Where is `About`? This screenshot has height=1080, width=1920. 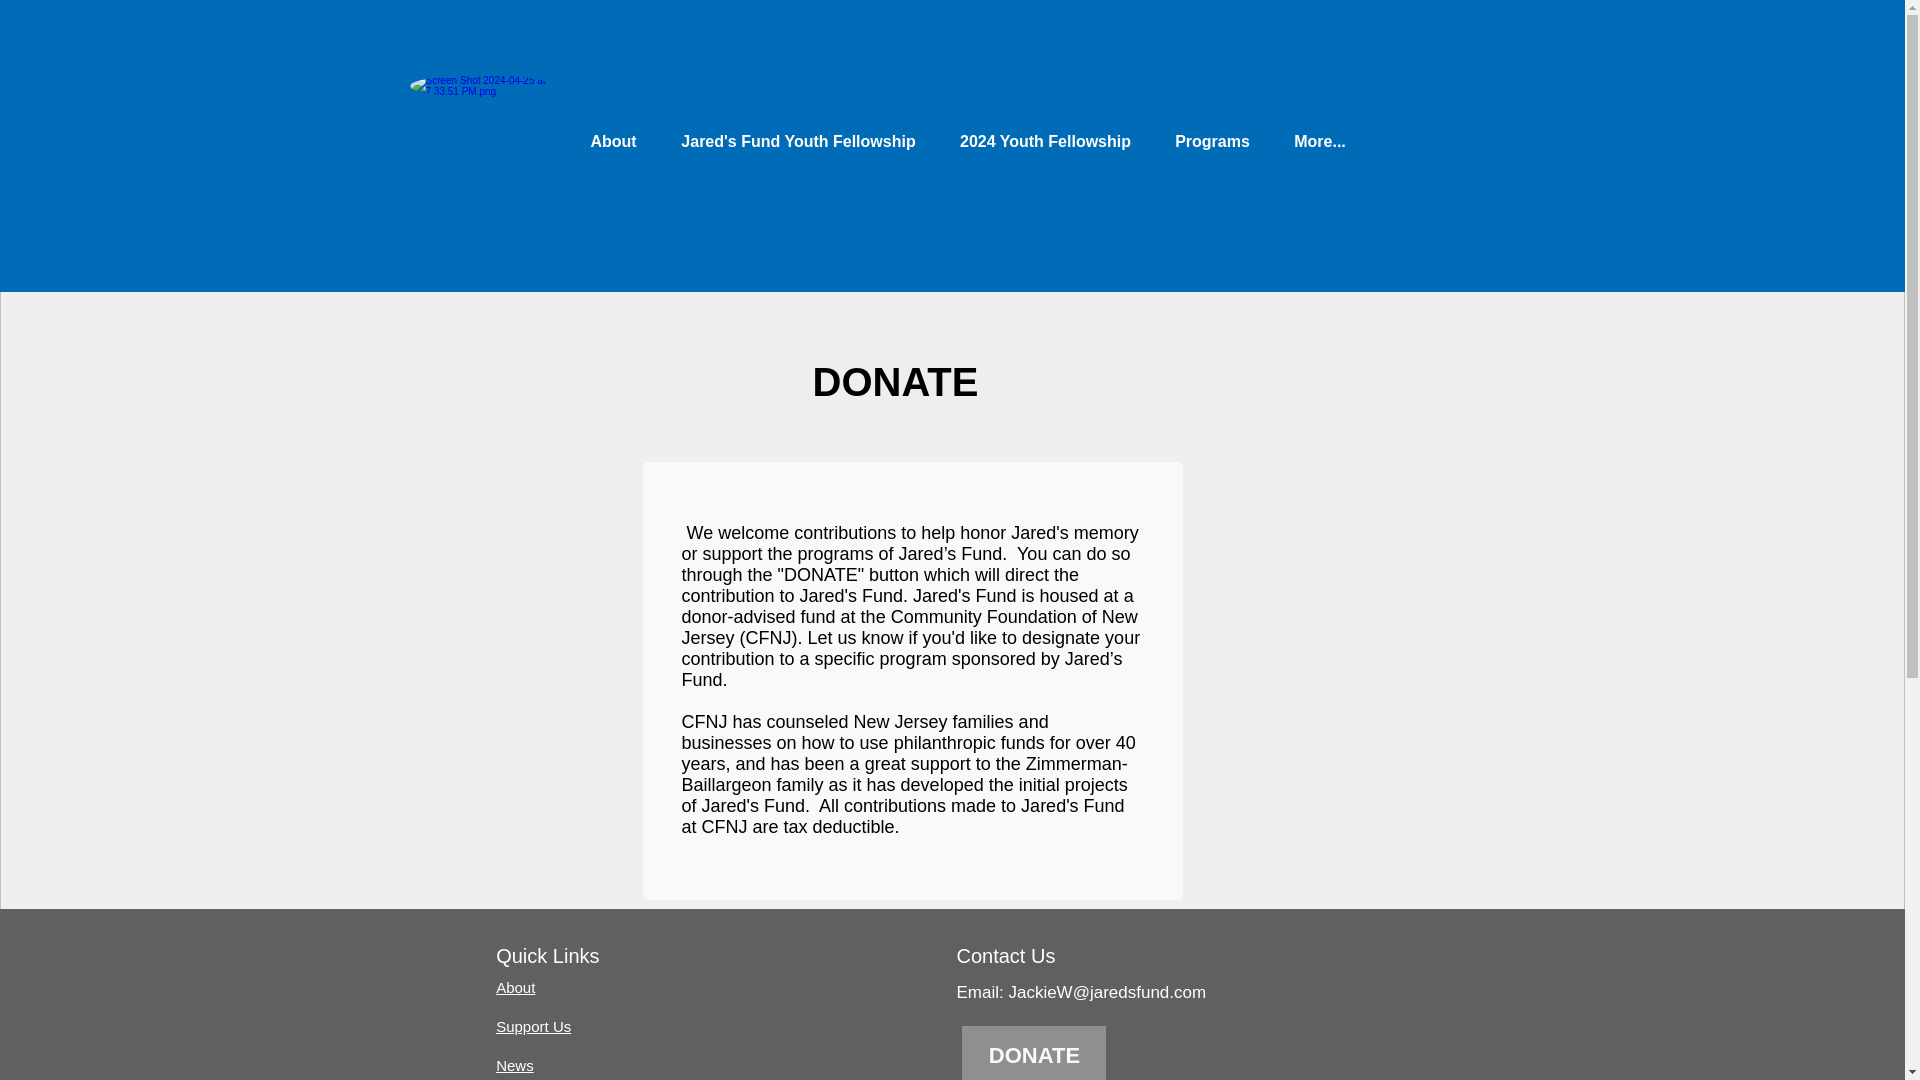 About is located at coordinates (515, 986).